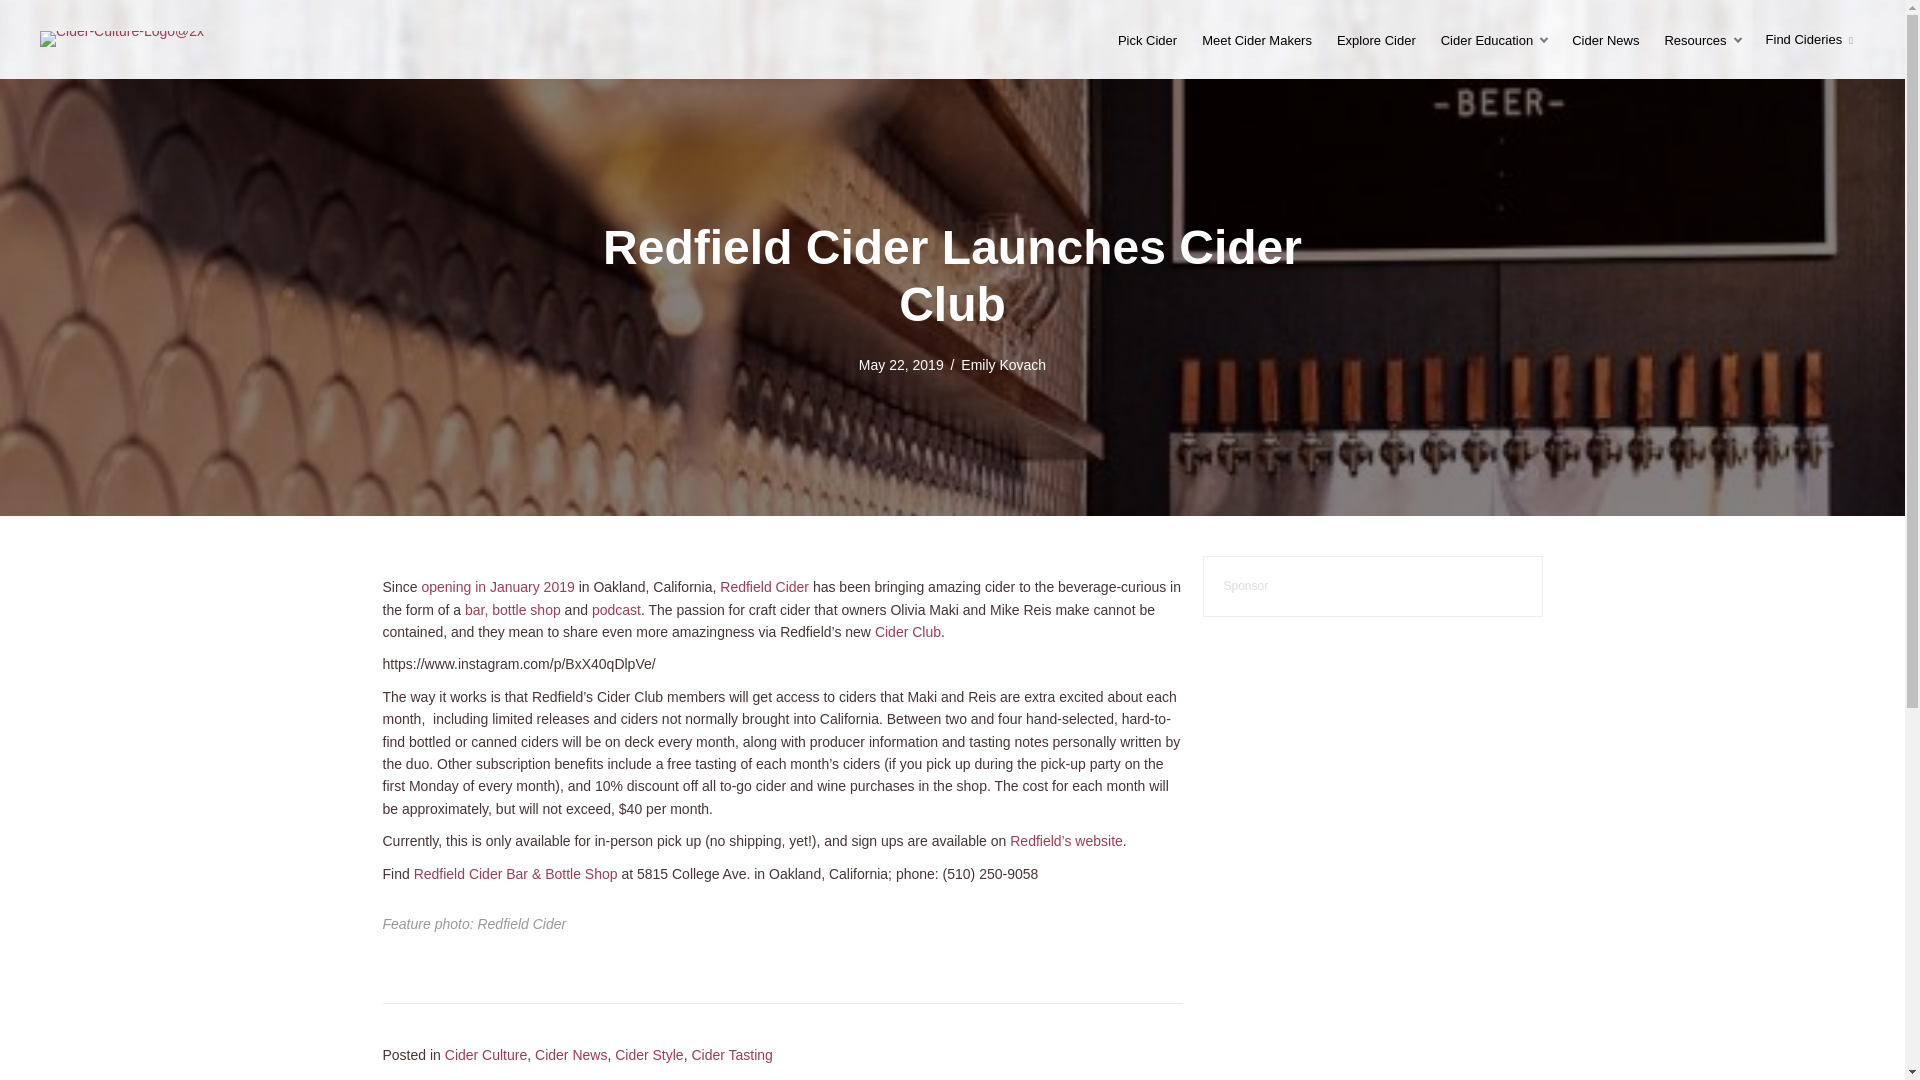 The width and height of the screenshot is (1920, 1080). Describe the element at coordinates (908, 632) in the screenshot. I see `Cider Club` at that location.